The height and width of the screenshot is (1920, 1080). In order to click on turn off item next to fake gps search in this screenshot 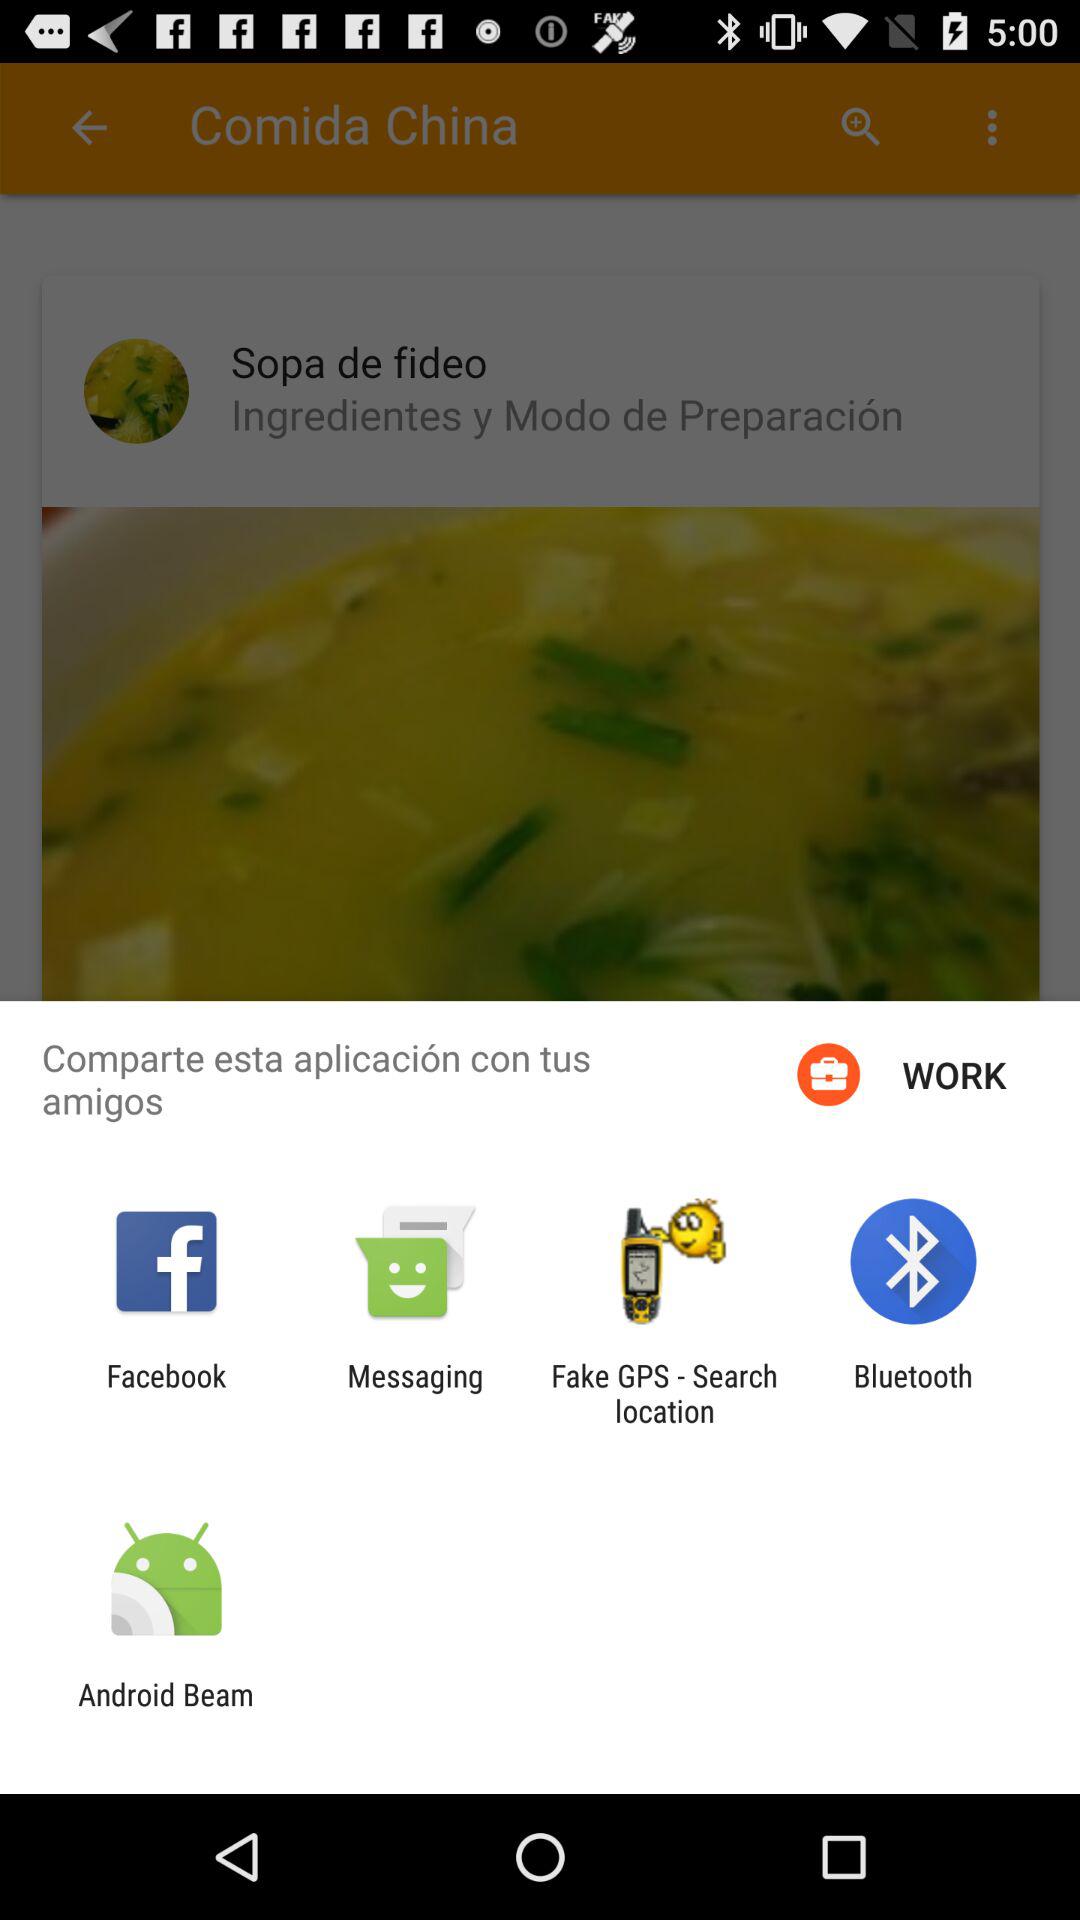, I will do `click(415, 1393)`.